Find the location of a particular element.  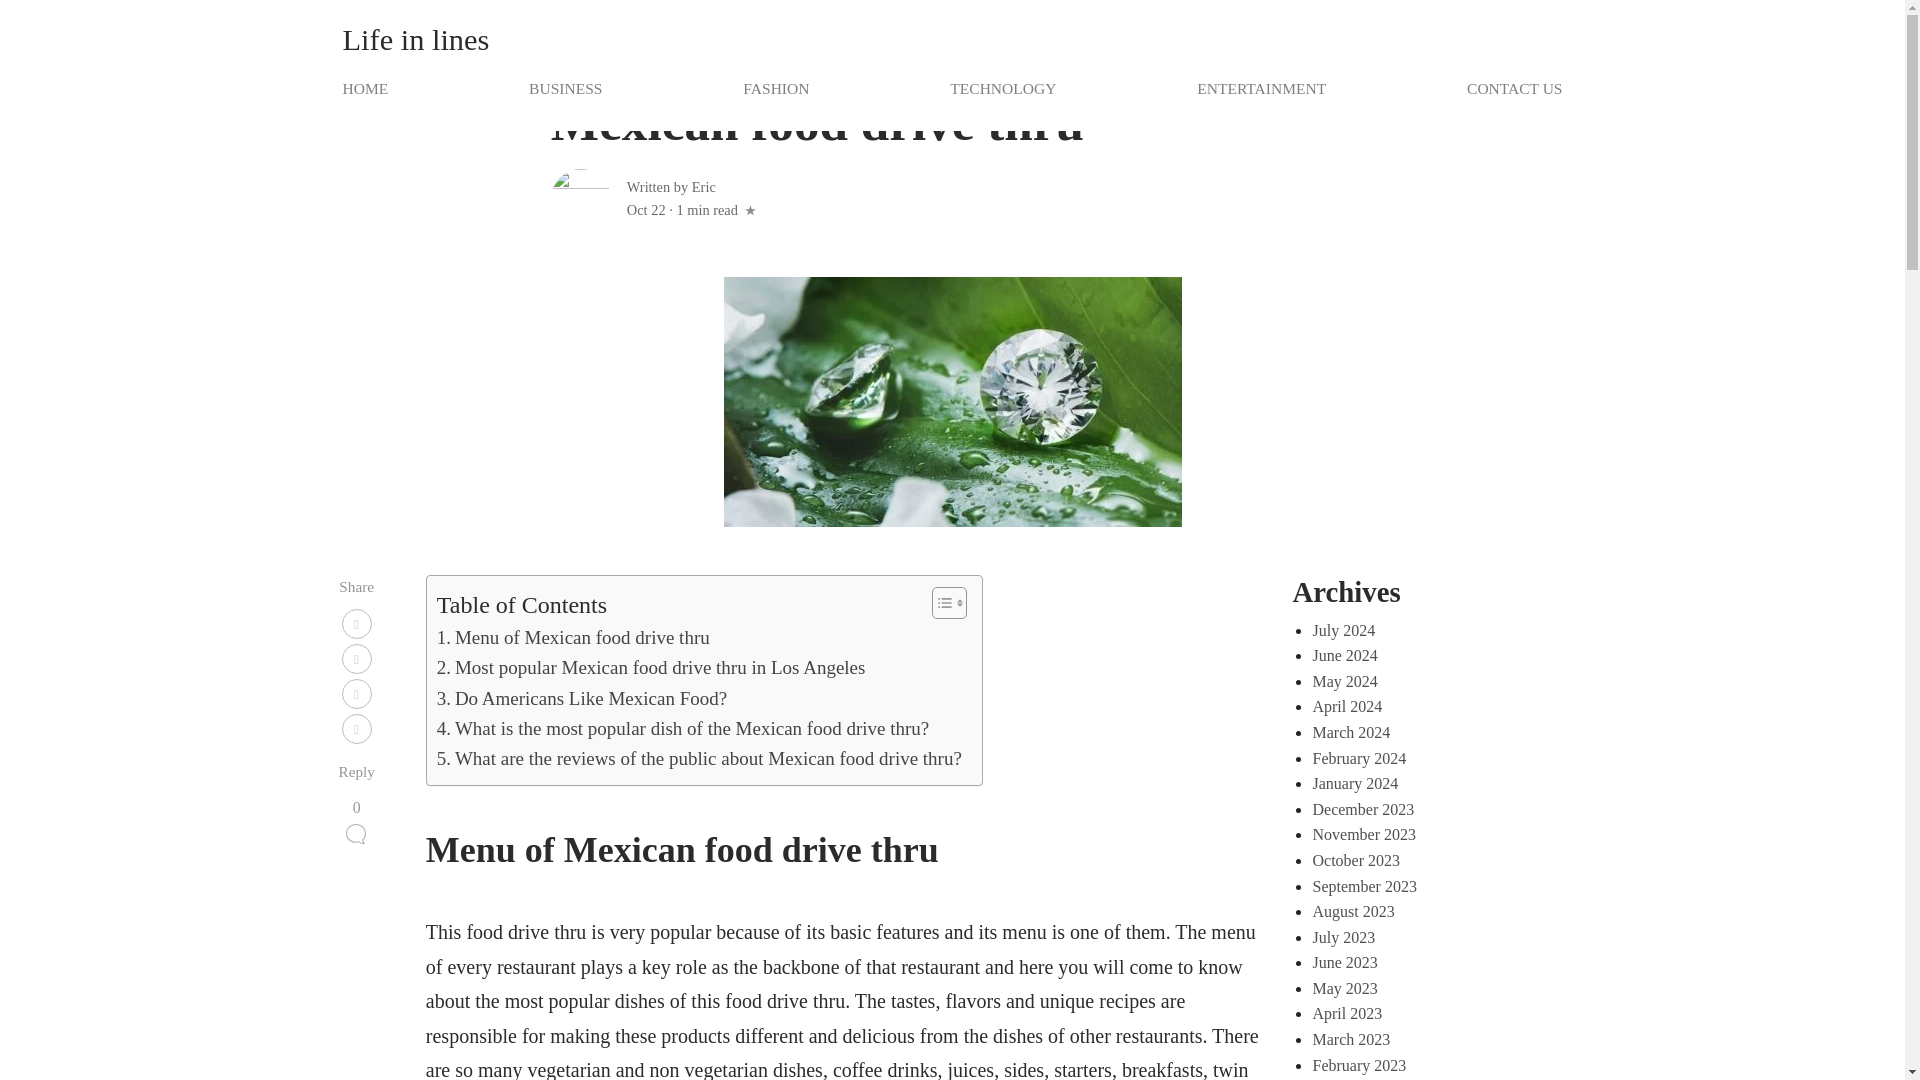

October 2023 is located at coordinates (1355, 860).